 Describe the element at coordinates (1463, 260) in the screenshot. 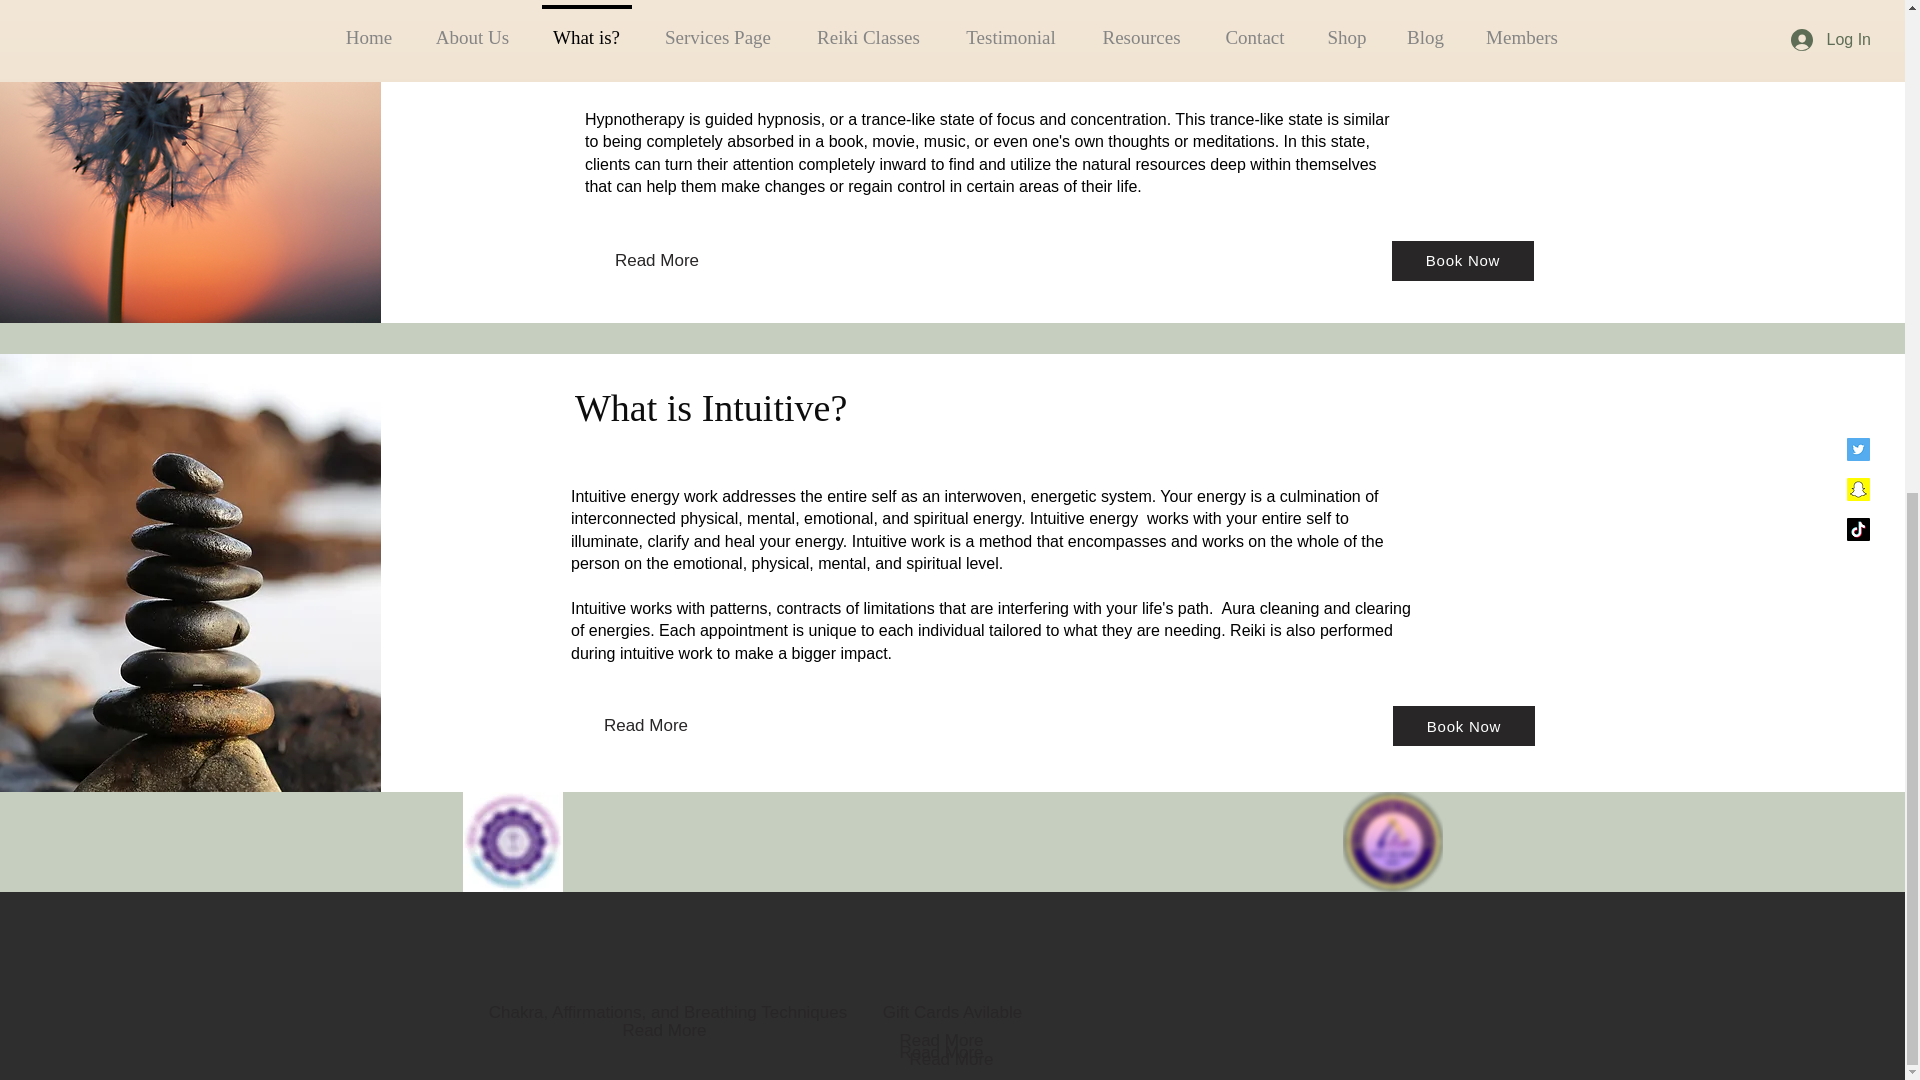

I see `Book Now` at that location.